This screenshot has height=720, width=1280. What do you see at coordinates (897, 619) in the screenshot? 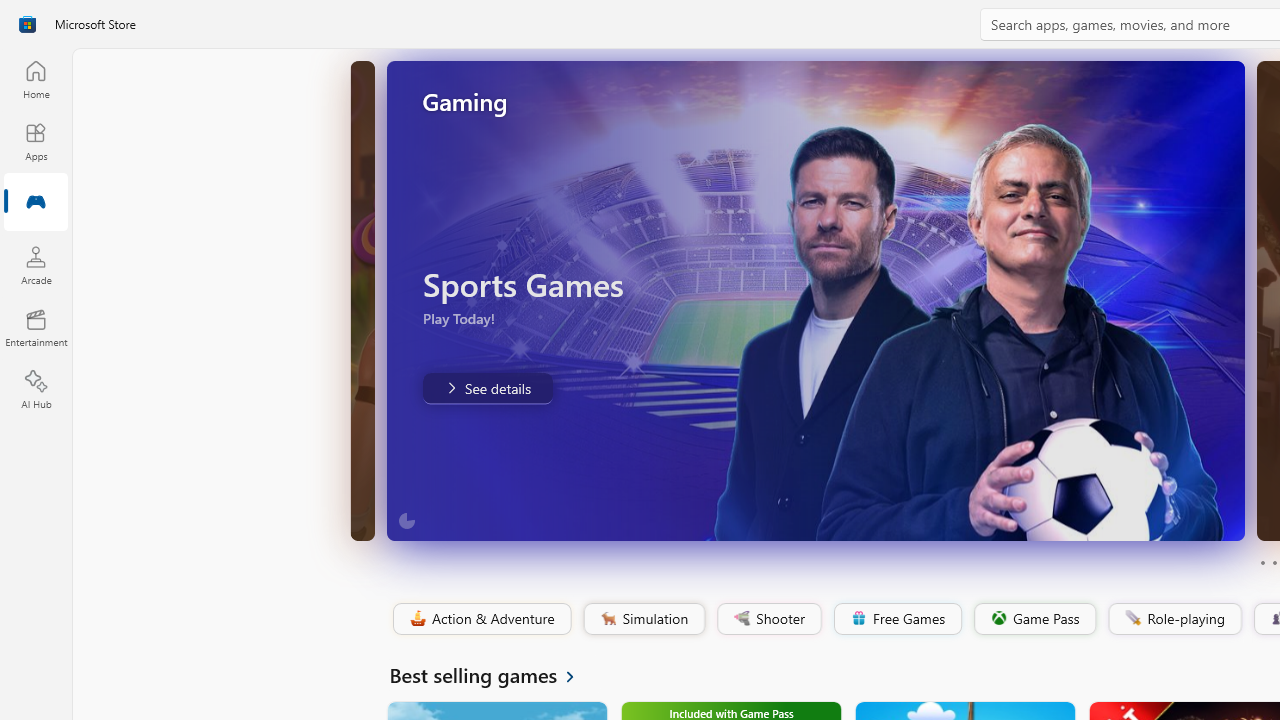
I see `Free Games` at bounding box center [897, 619].